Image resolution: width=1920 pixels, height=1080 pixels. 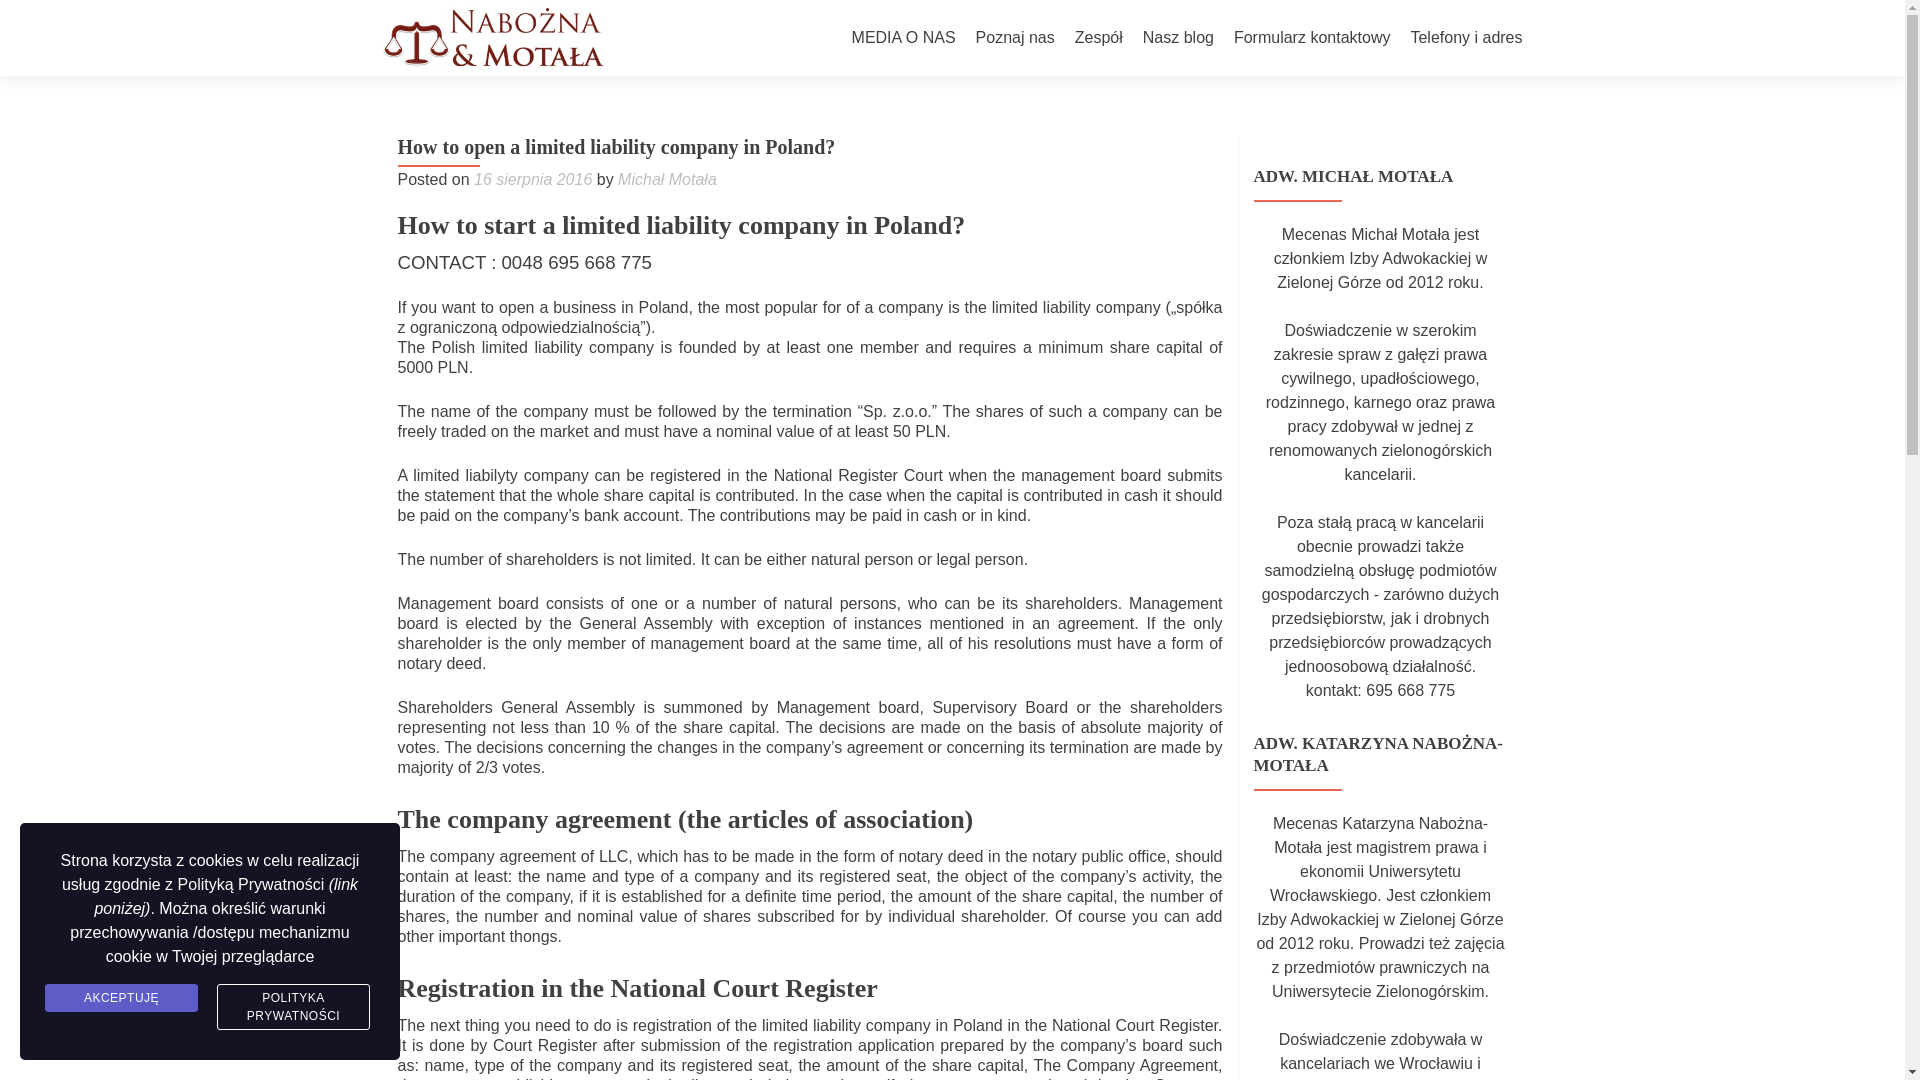 I want to click on Formularz kontaktowy, so click(x=1312, y=38).